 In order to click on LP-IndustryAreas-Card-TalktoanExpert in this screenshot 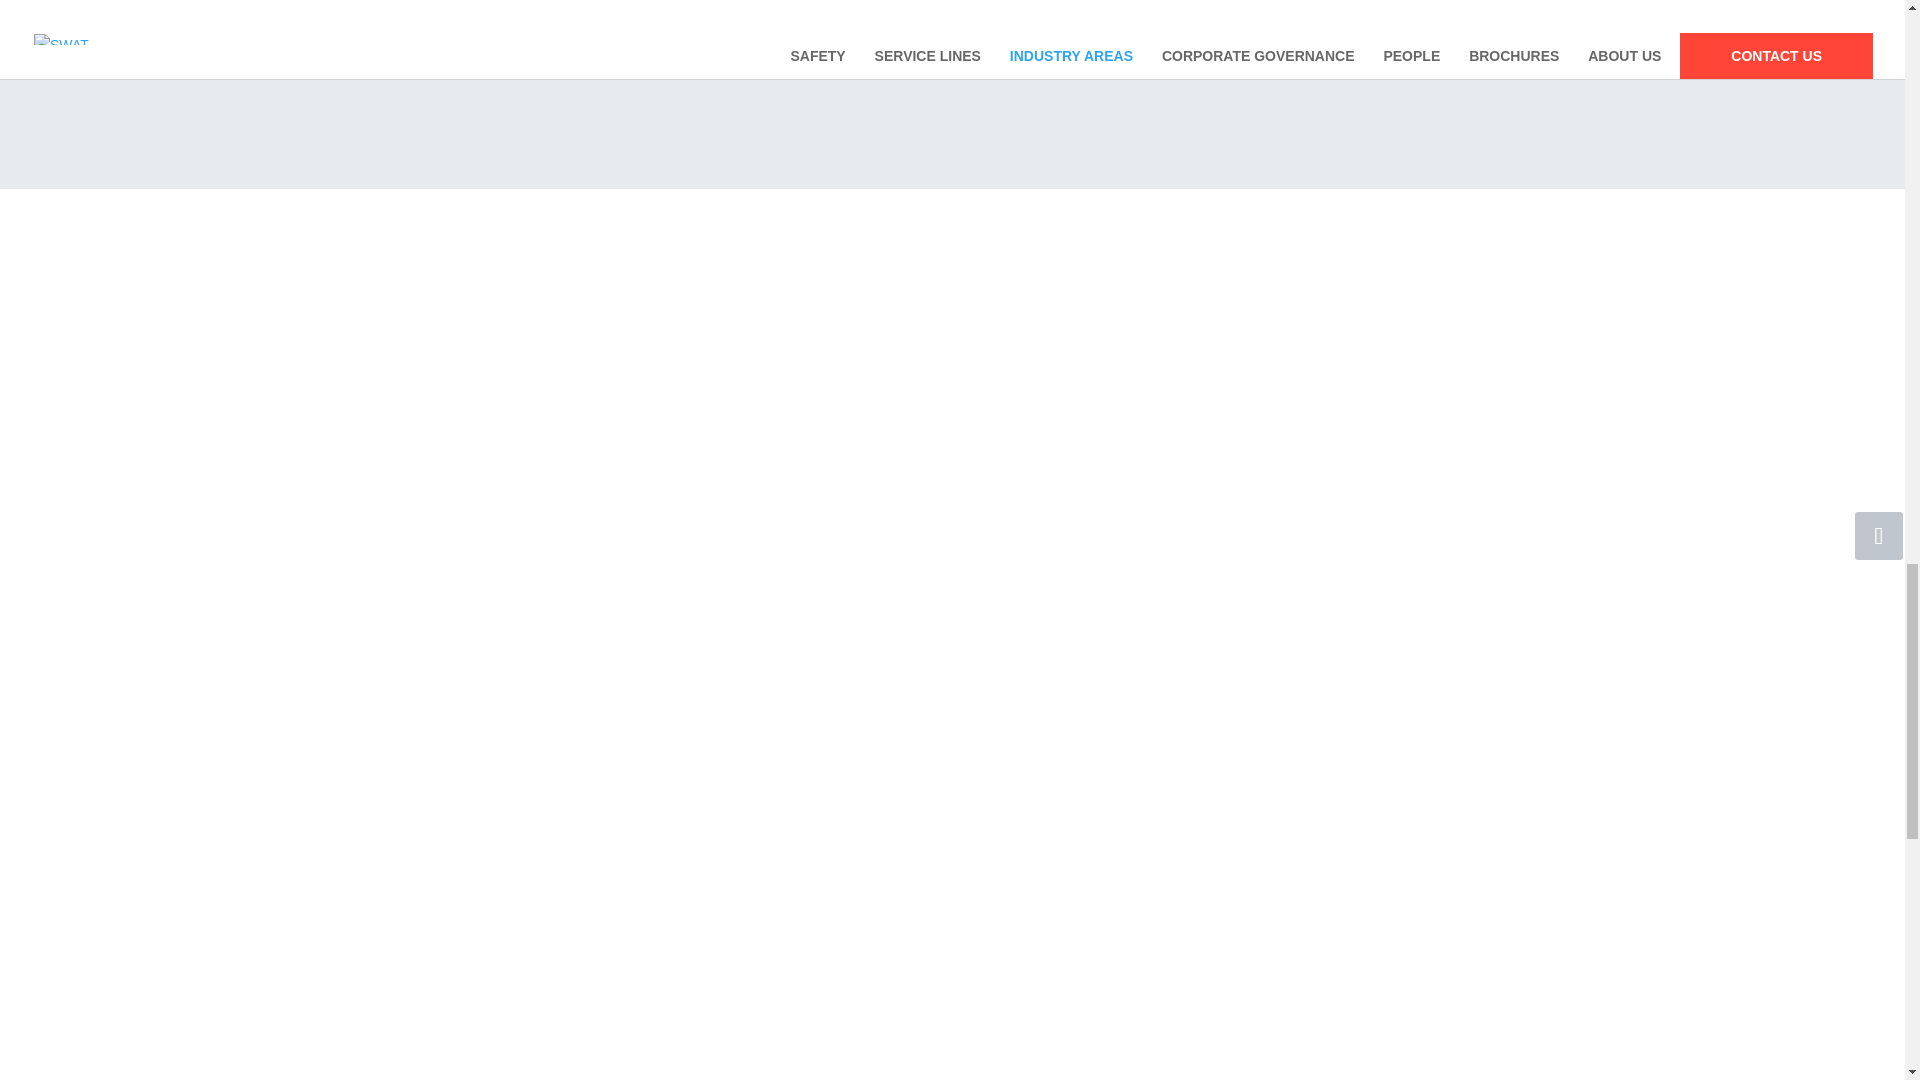, I will do `click(1246, 37)`.